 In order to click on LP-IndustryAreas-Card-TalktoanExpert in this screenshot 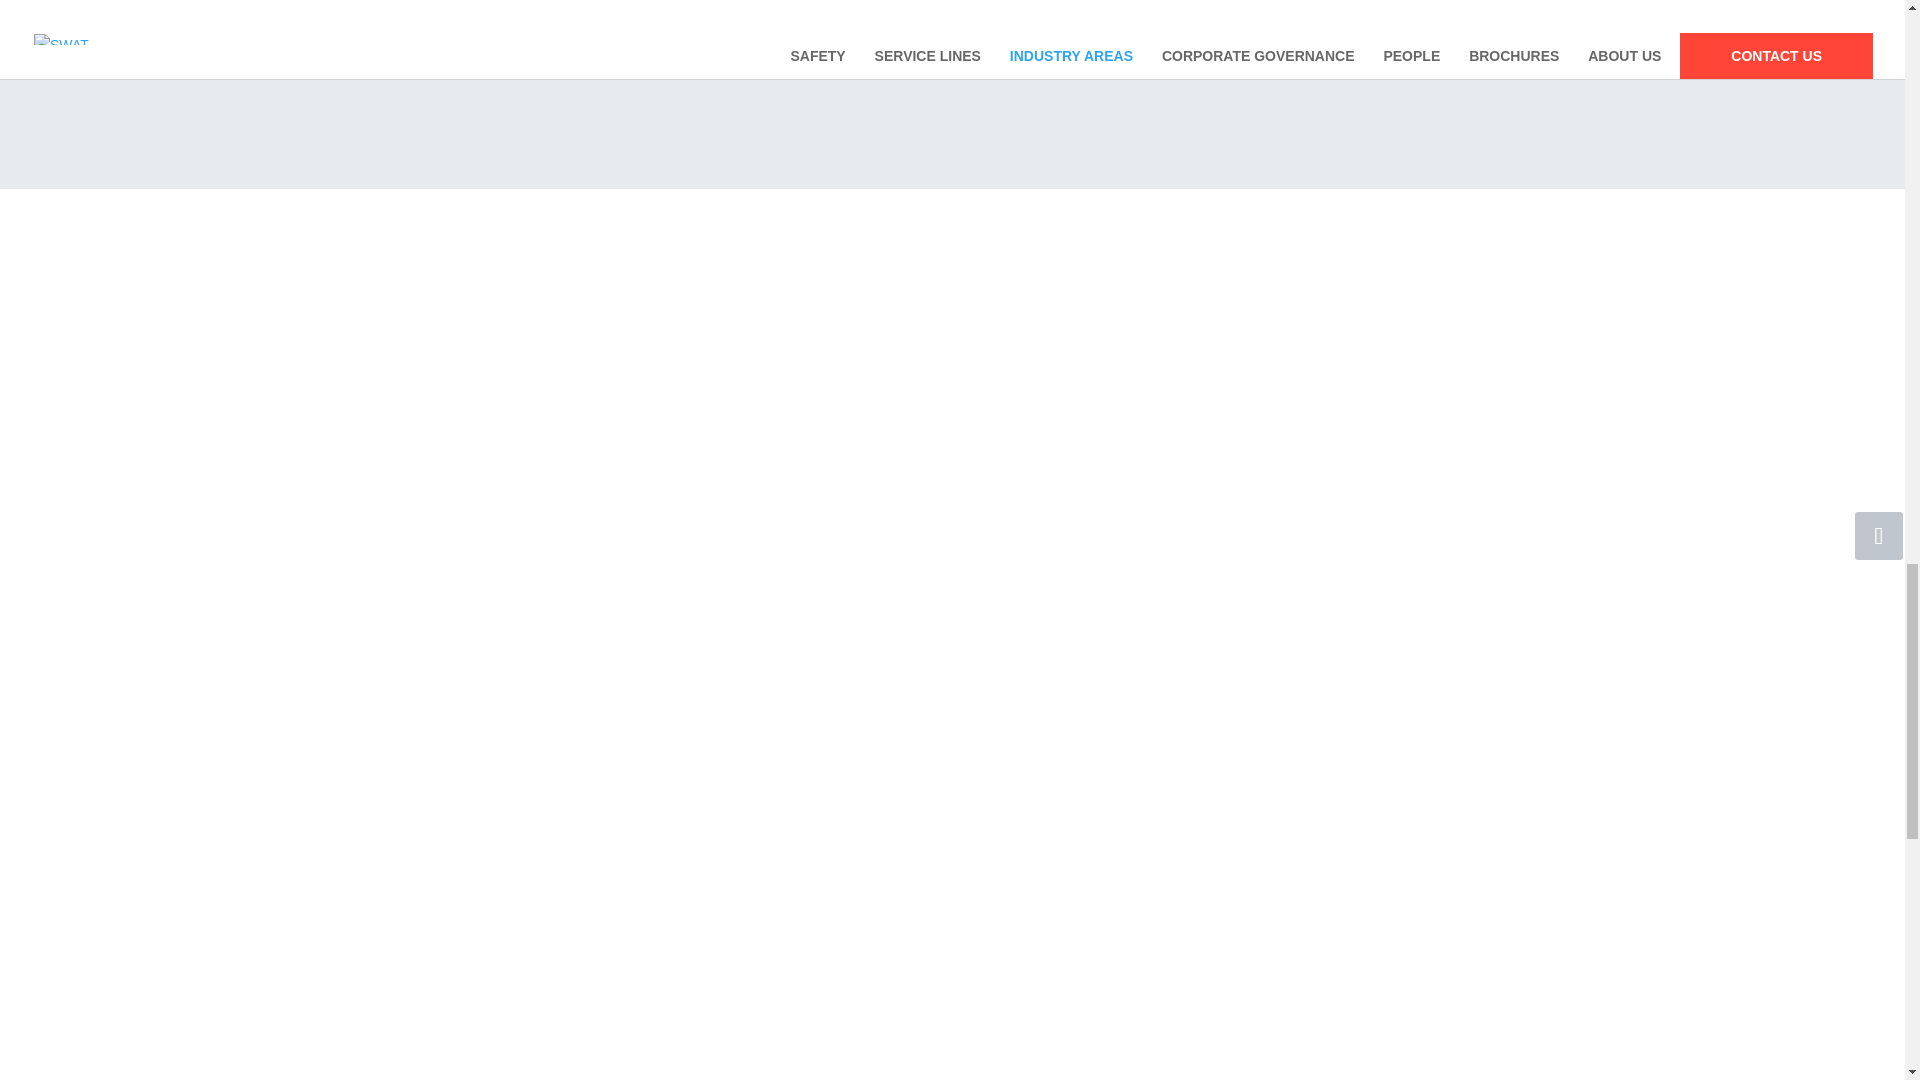, I will do `click(1246, 37)`.